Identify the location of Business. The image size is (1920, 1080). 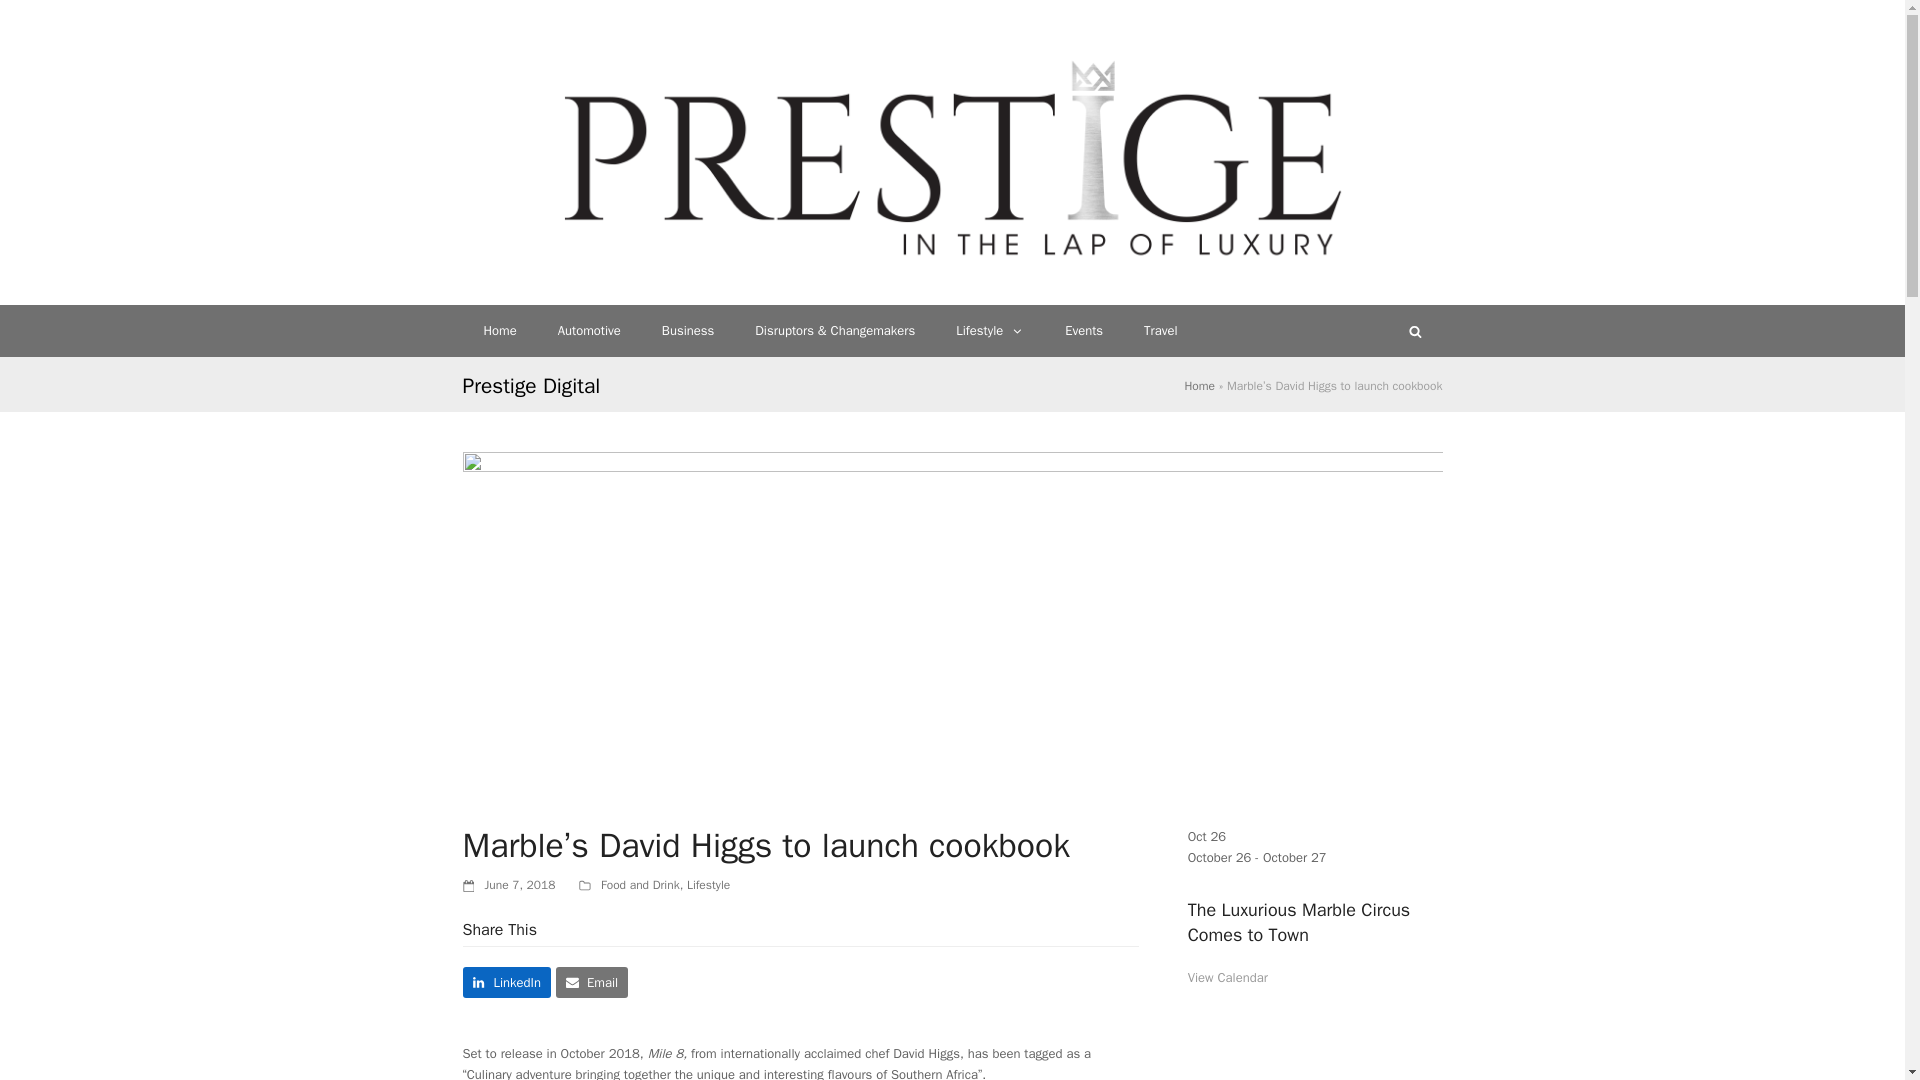
(687, 330).